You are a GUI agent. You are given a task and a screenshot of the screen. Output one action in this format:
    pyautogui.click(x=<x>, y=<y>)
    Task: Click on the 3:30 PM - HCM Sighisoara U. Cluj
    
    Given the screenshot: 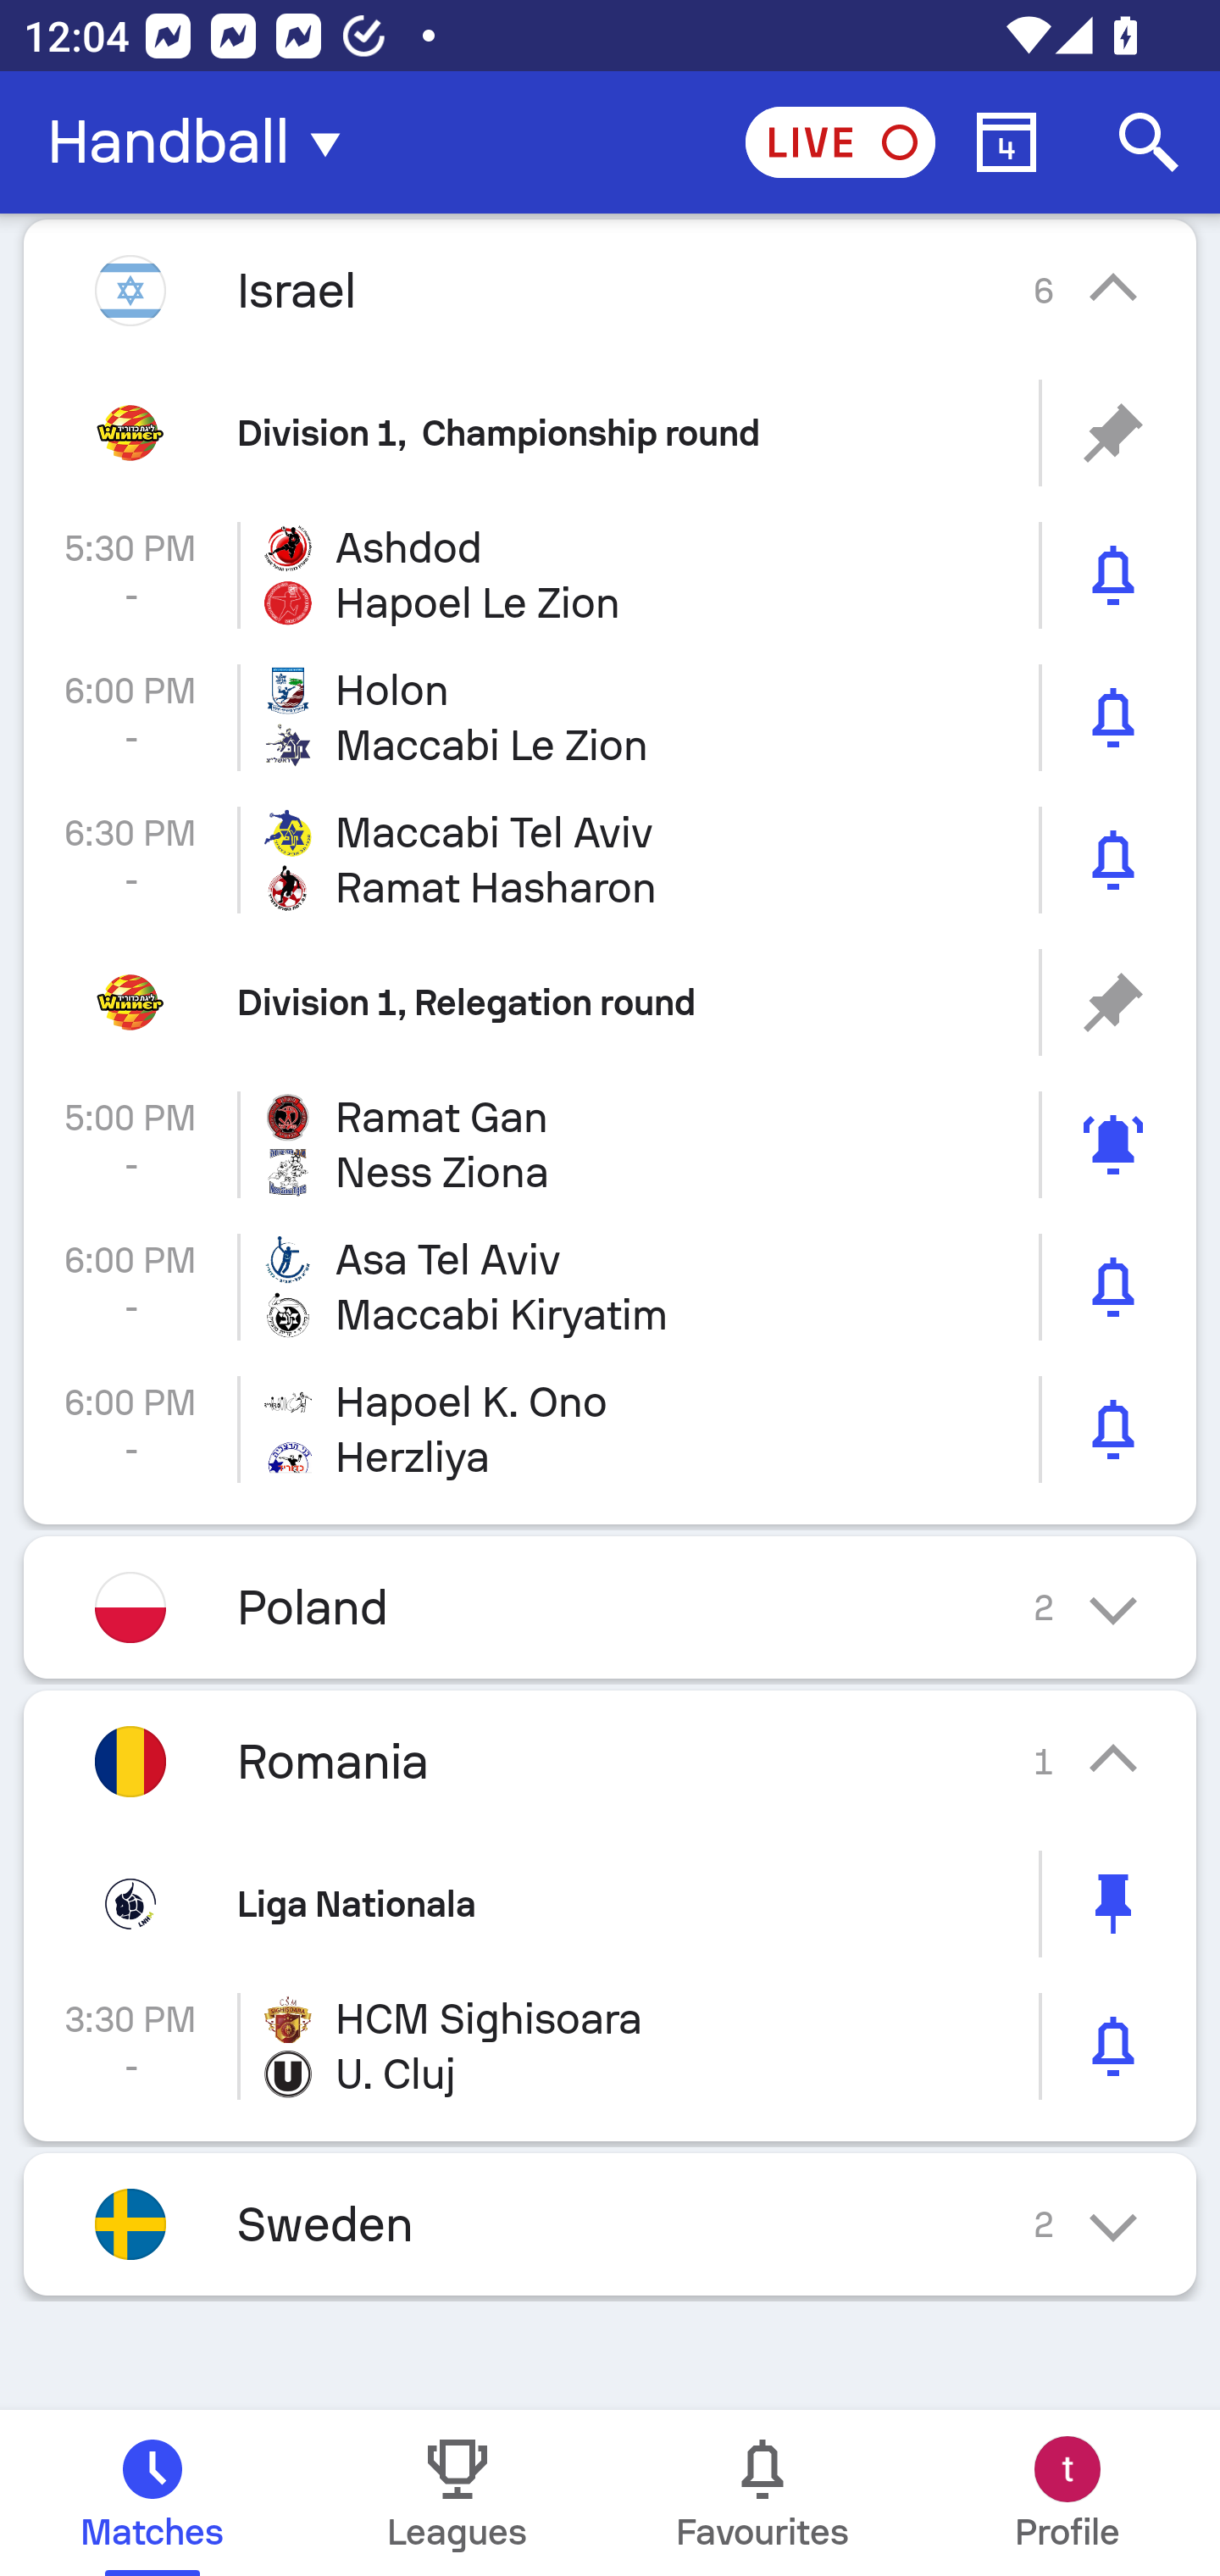 What is the action you would take?
    pyautogui.click(x=610, y=2046)
    